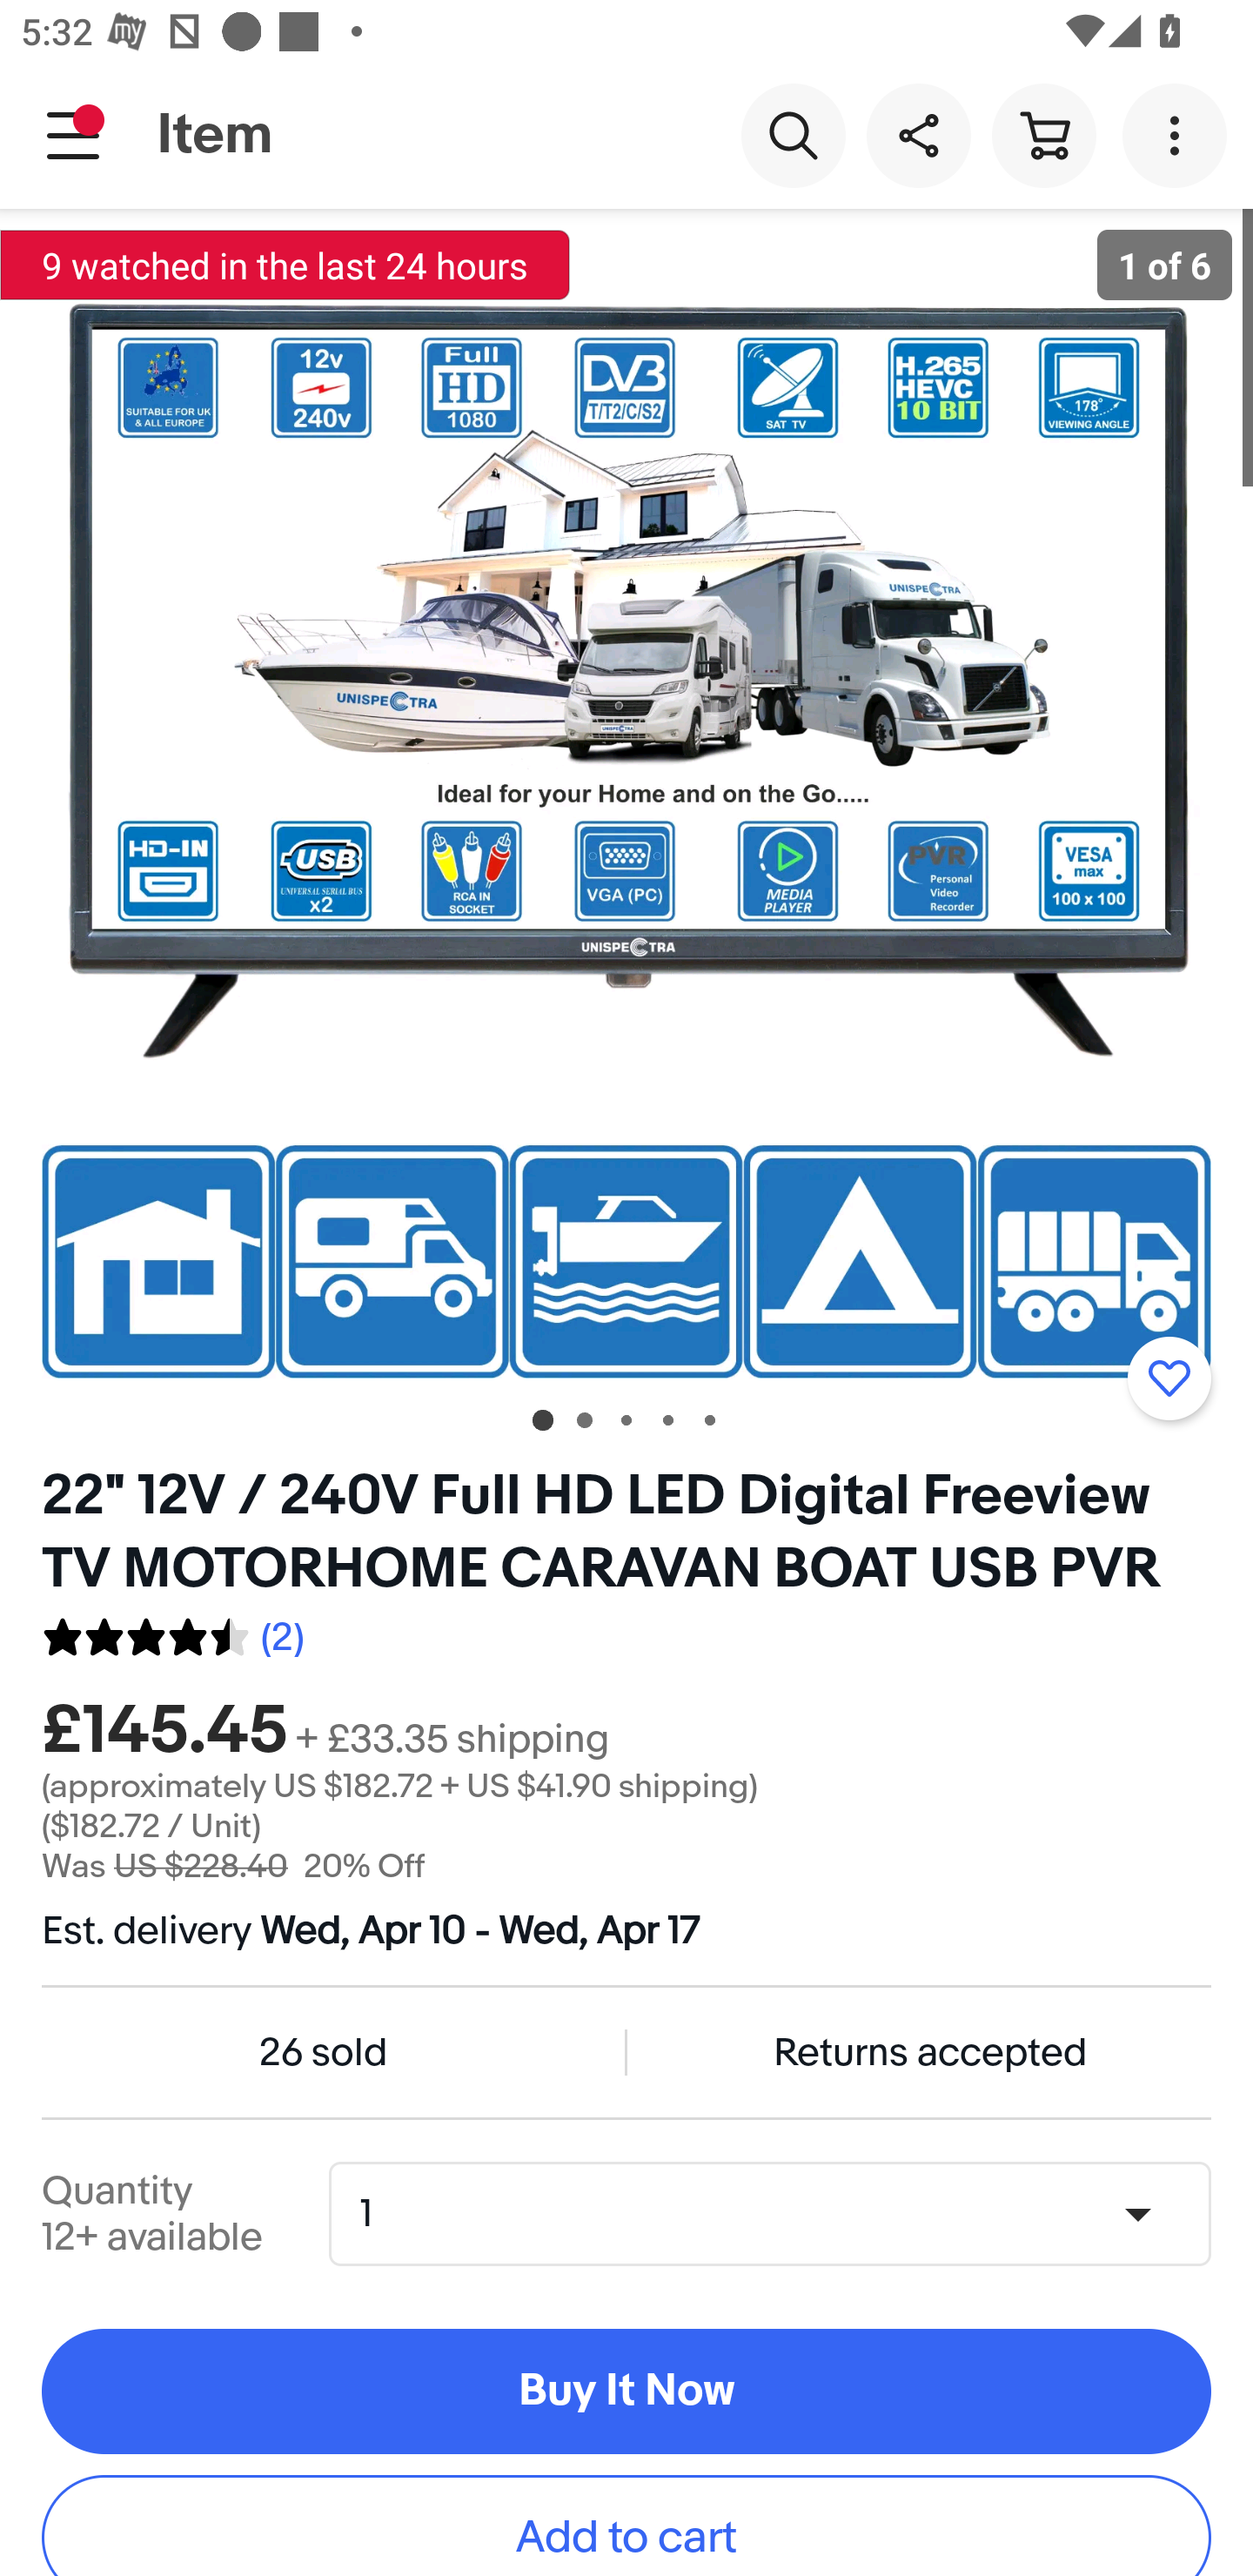 Image resolution: width=1253 pixels, height=2576 pixels. What do you see at coordinates (1043, 134) in the screenshot?
I see `Cart button shopping cart` at bounding box center [1043, 134].